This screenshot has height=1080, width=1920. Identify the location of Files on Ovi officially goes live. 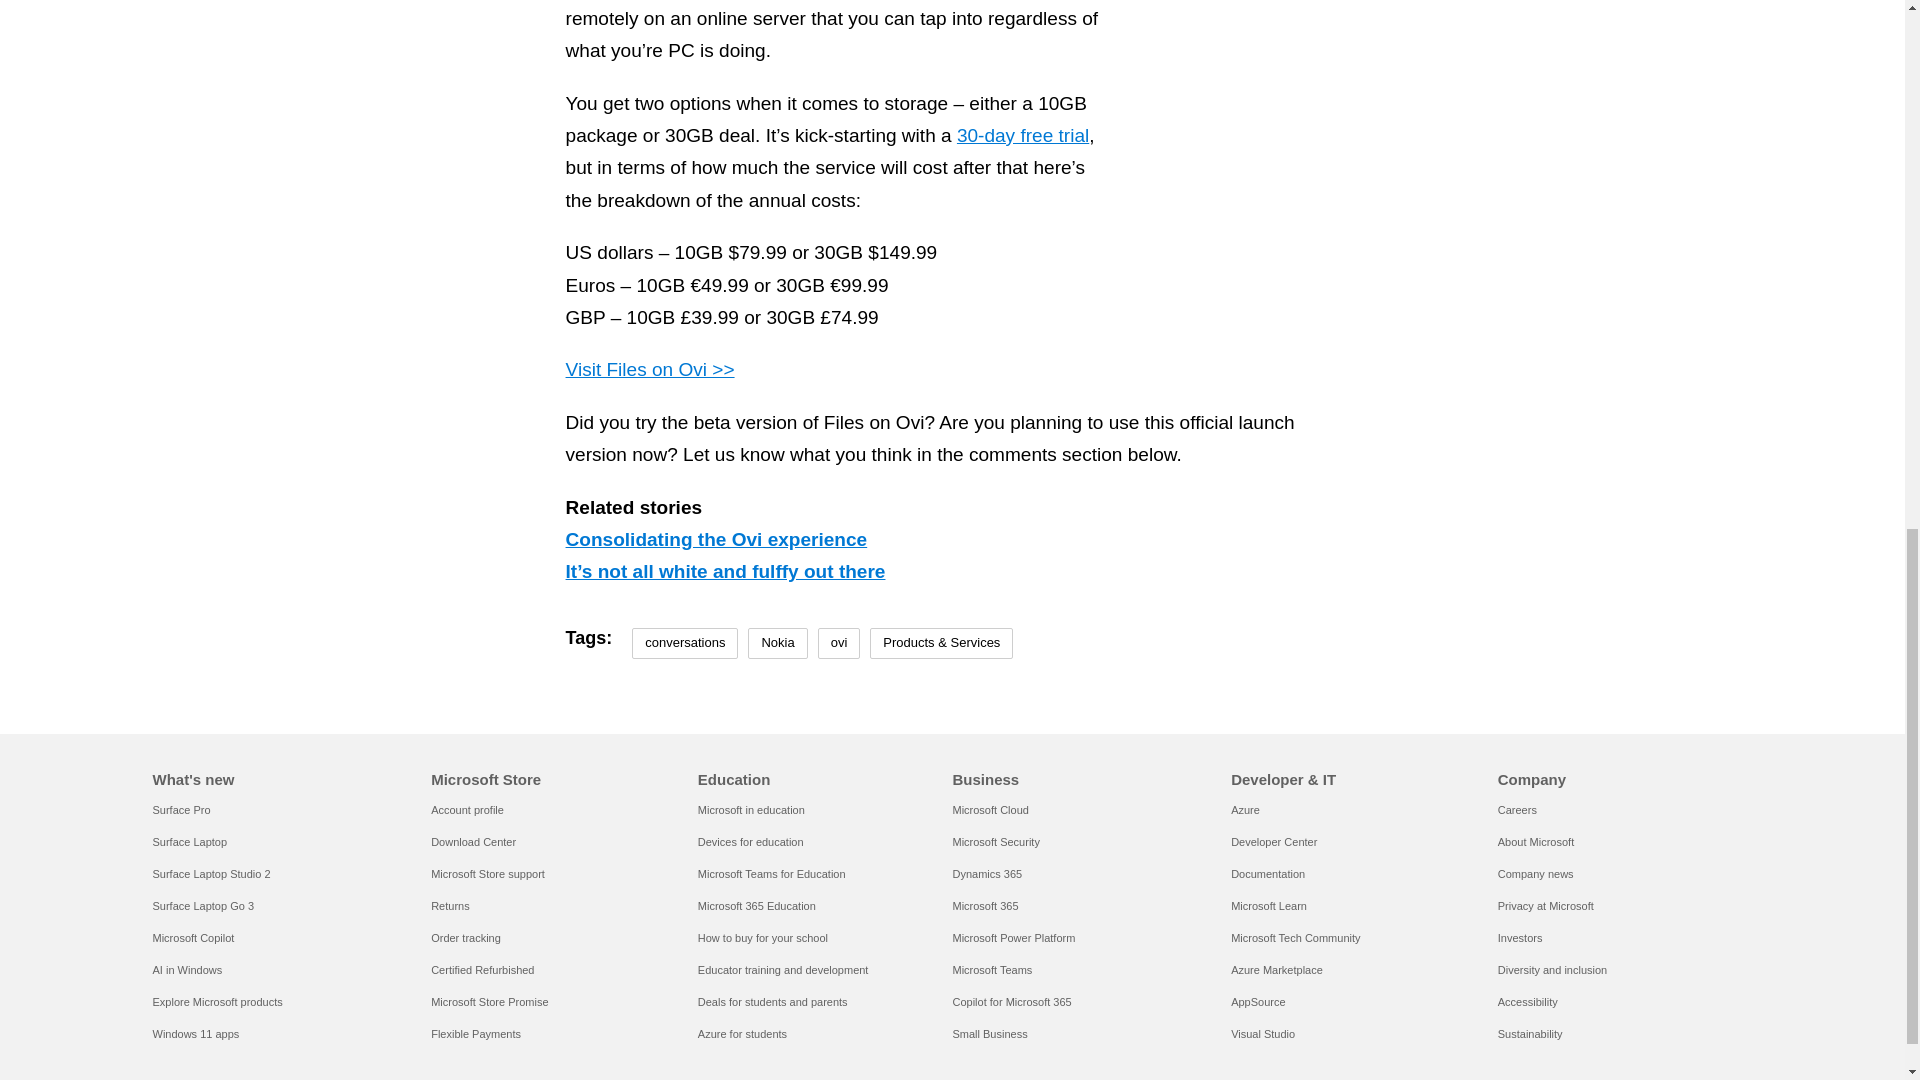
(1449, 66).